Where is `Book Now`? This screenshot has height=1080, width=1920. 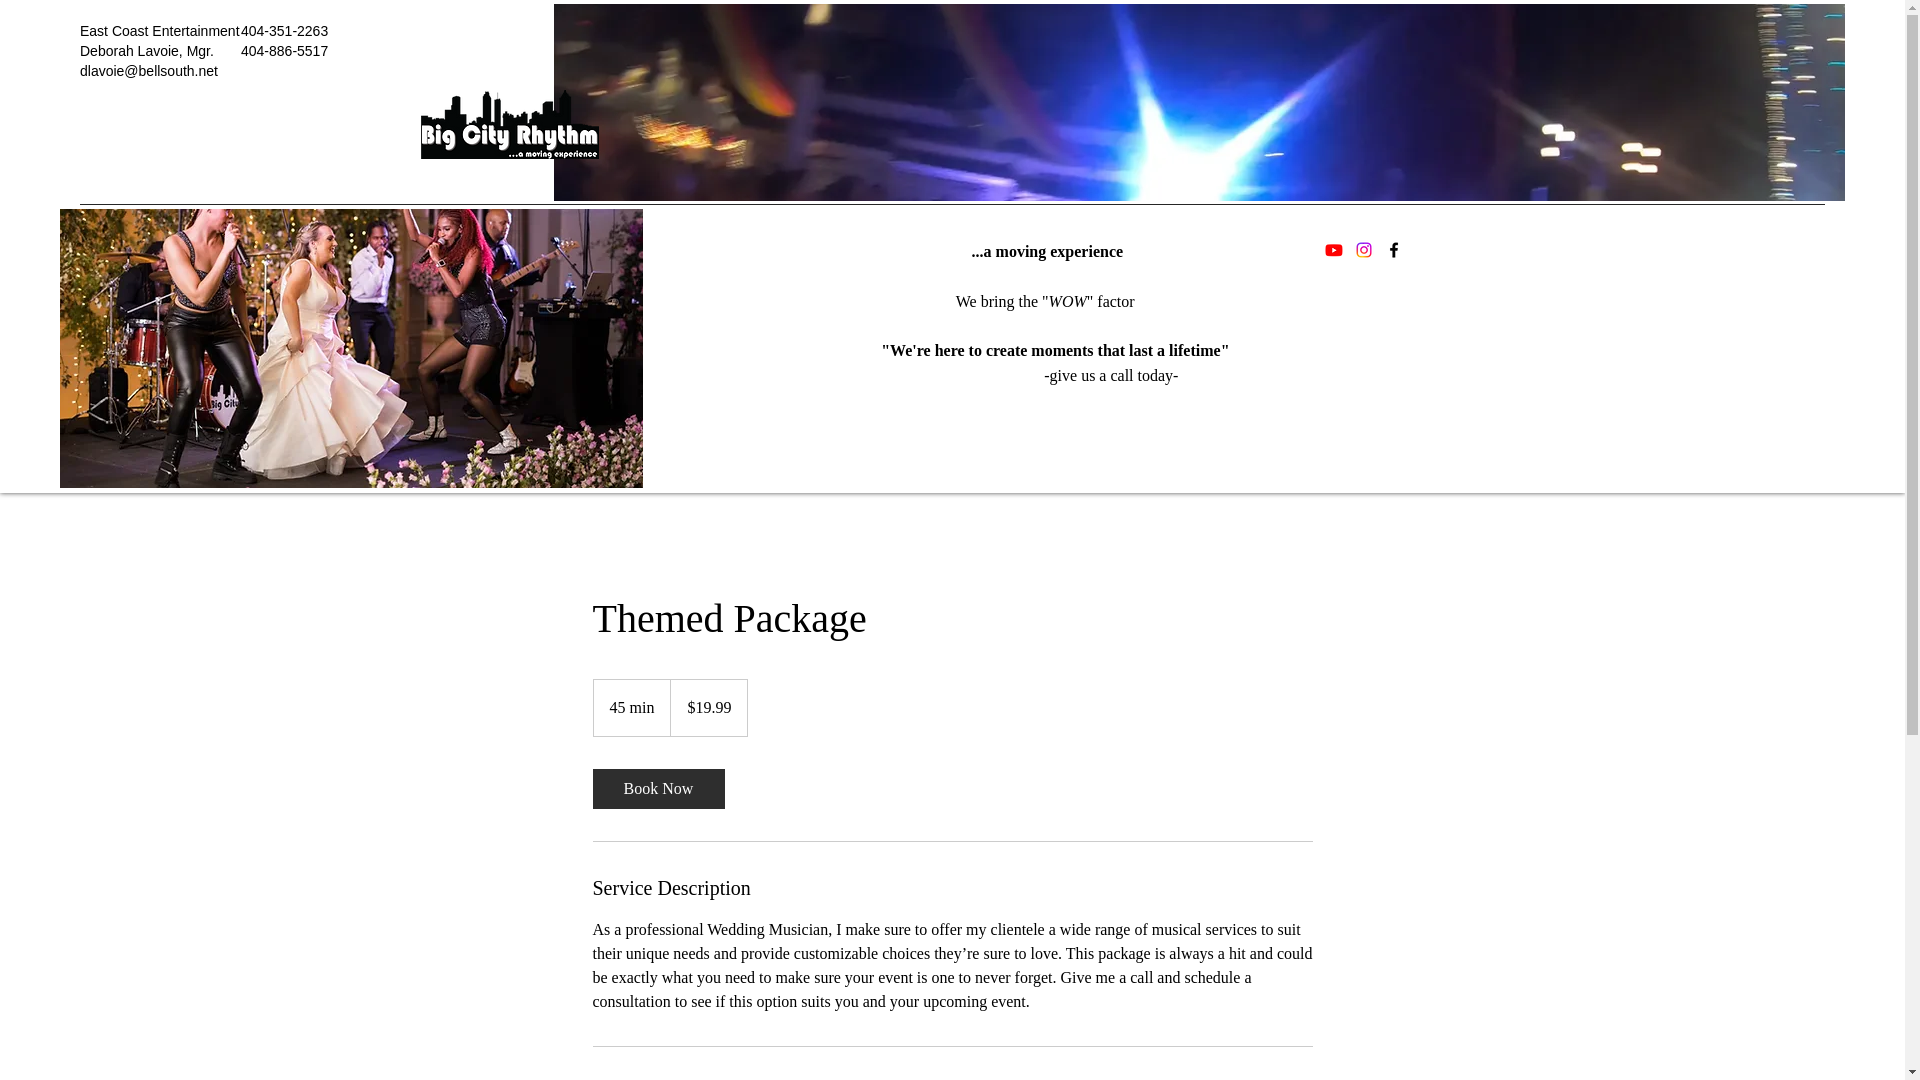 Book Now is located at coordinates (657, 788).